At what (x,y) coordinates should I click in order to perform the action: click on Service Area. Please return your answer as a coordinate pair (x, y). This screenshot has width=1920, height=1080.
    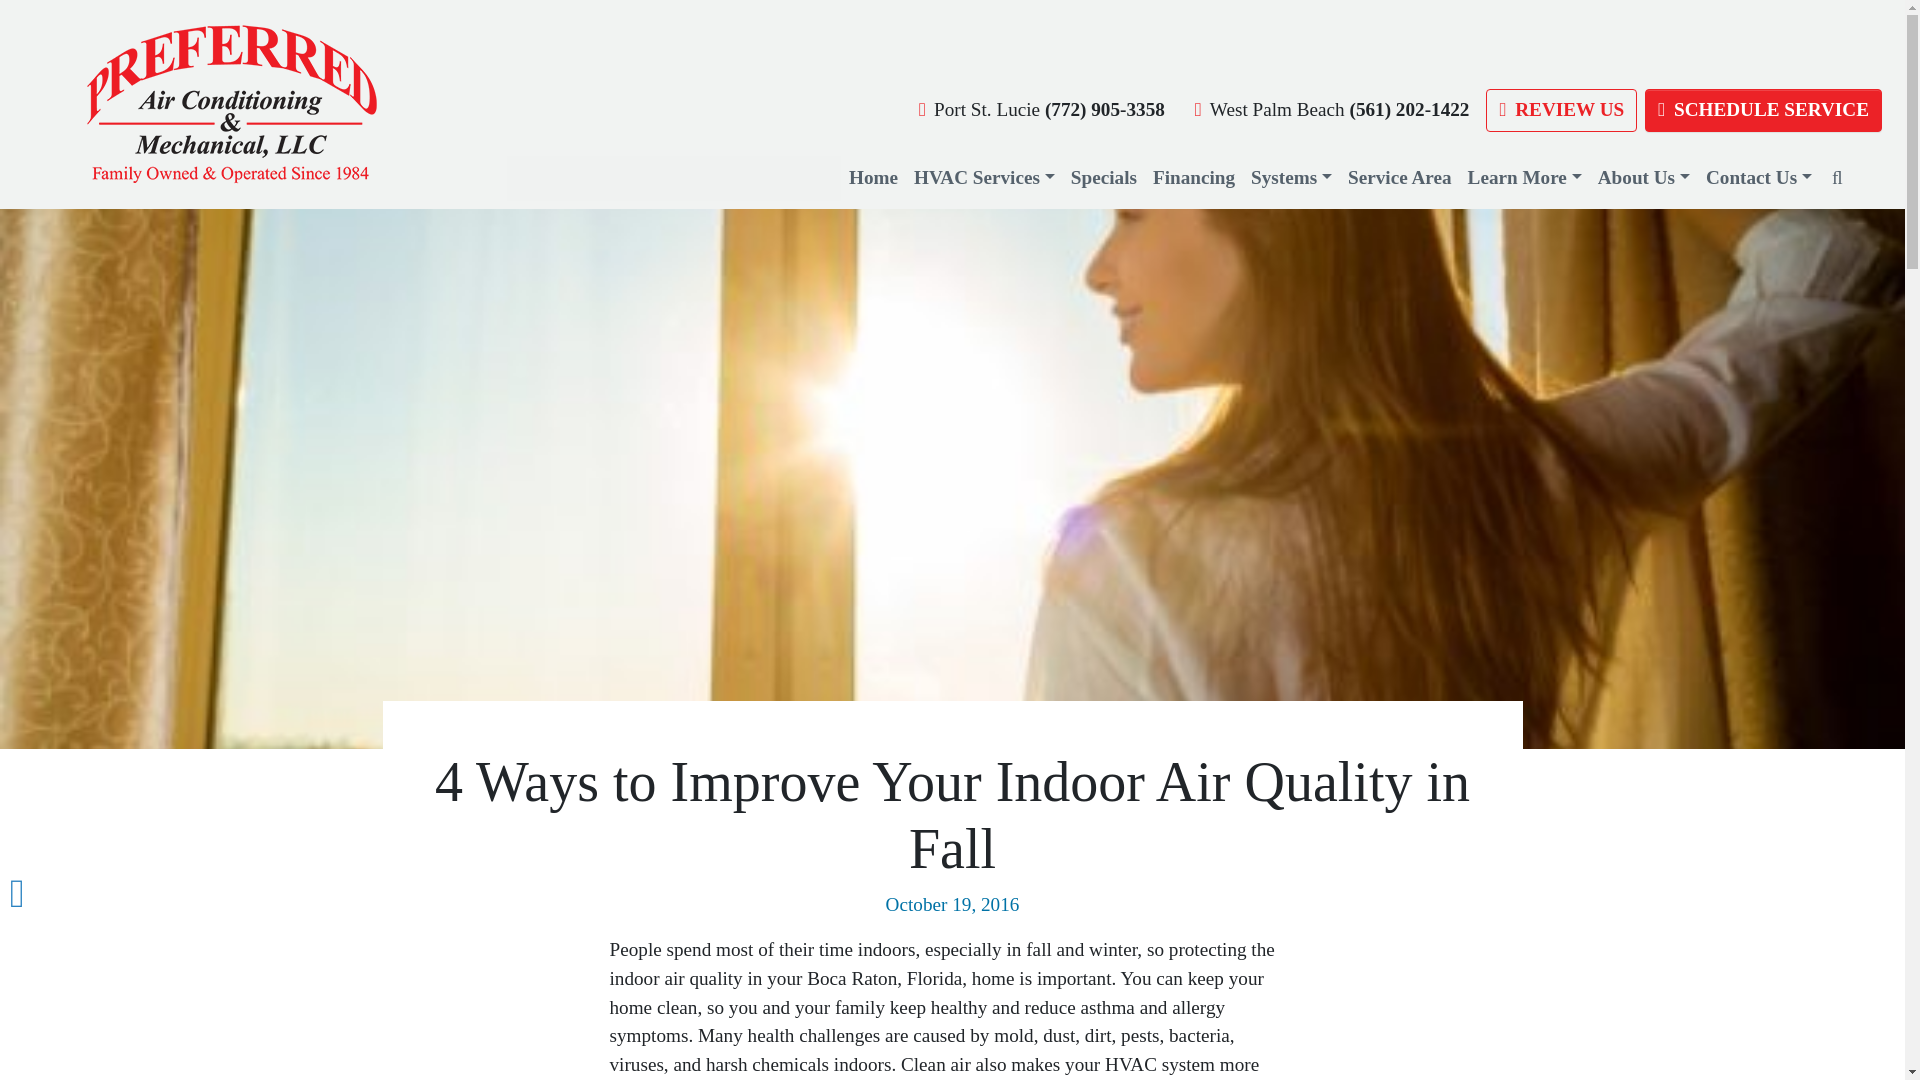
    Looking at the image, I should click on (1400, 178).